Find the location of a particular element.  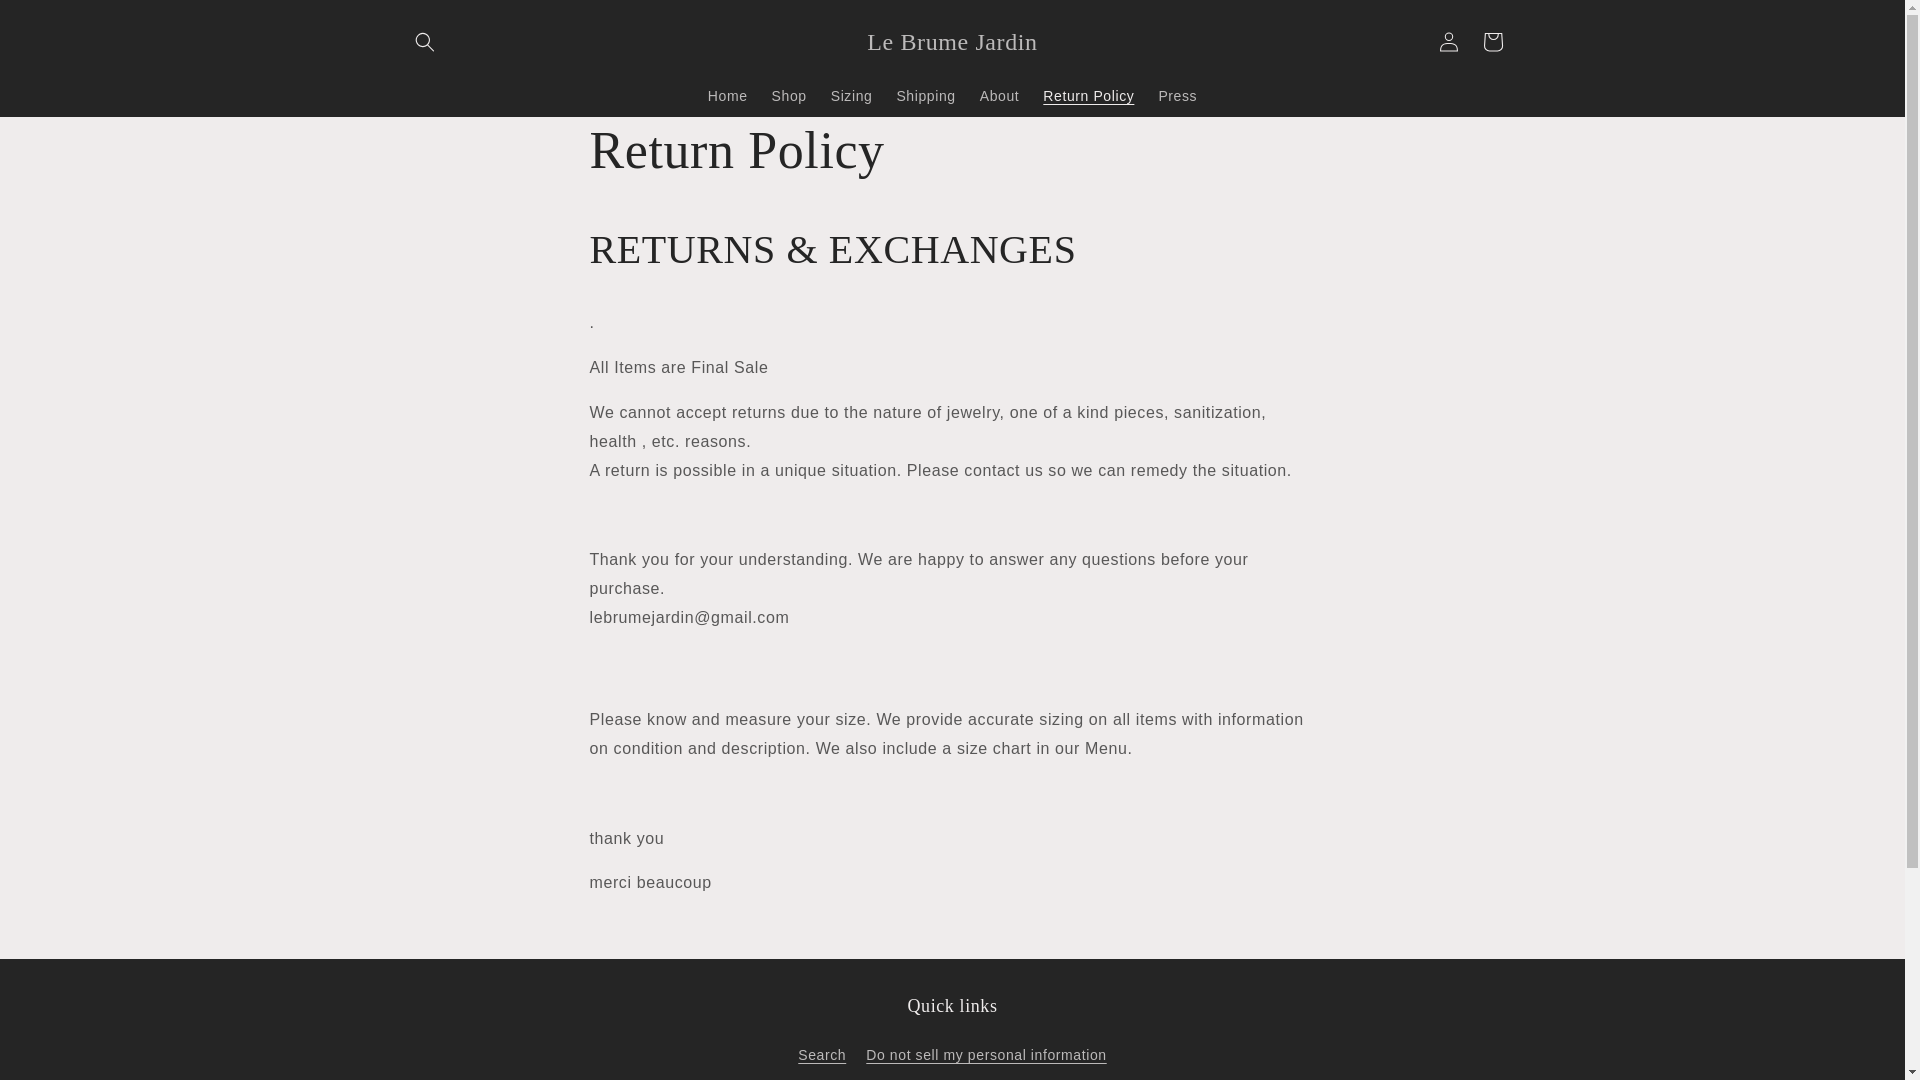

Skip to content is located at coordinates (60, 23).